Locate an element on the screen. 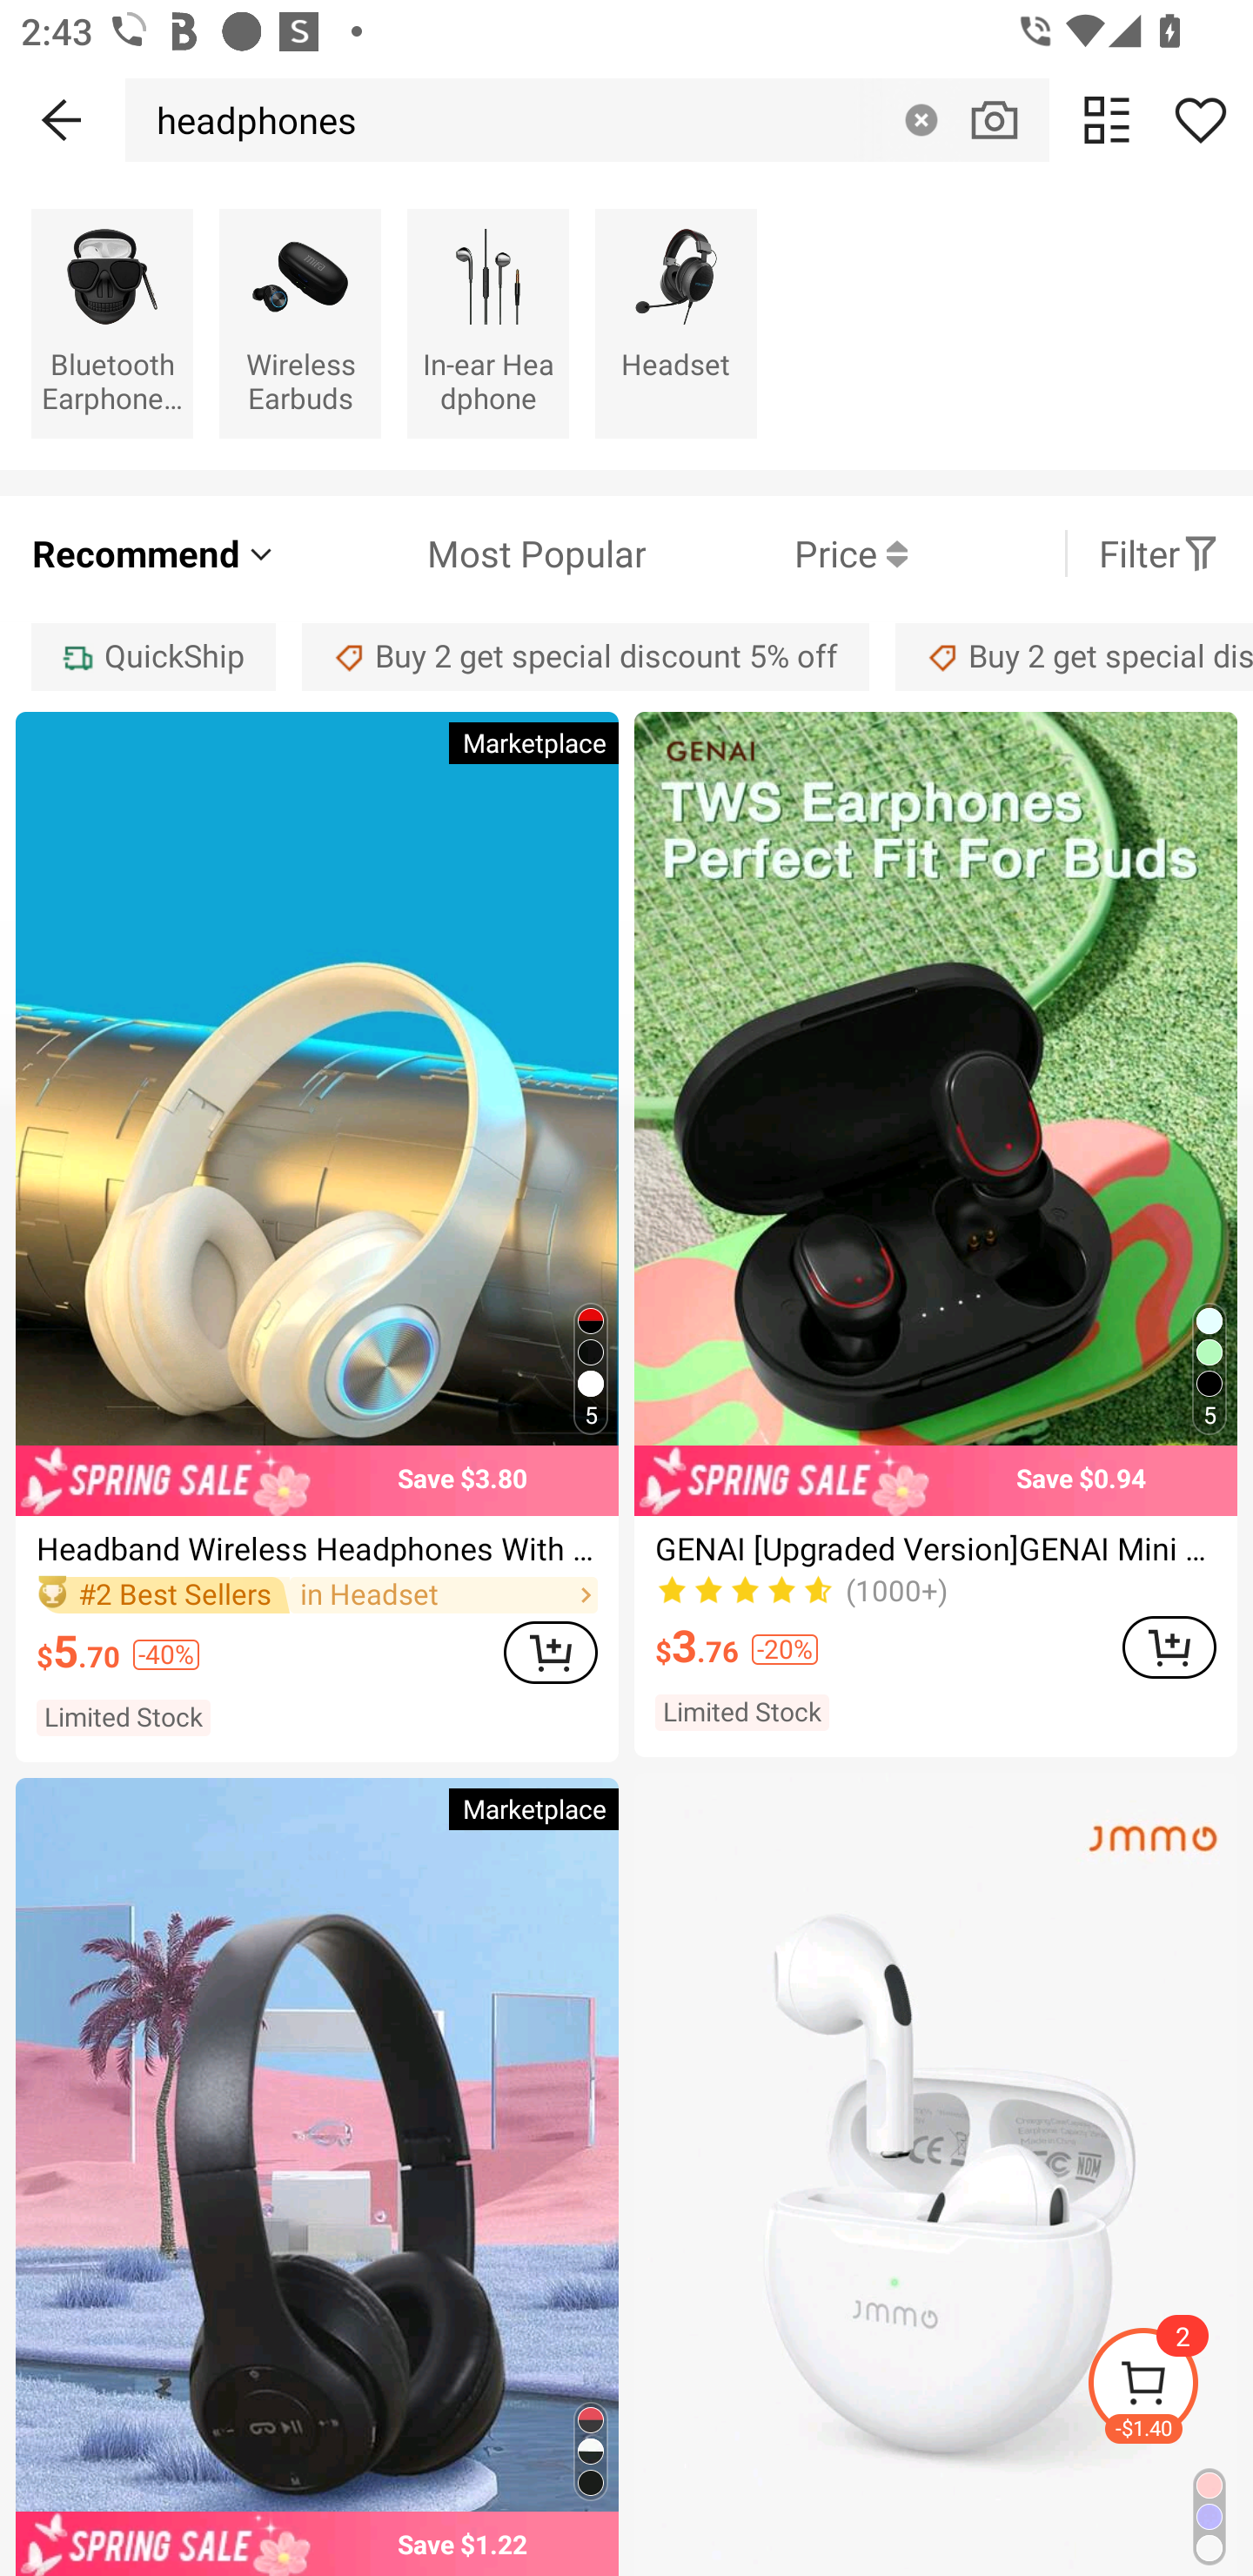  -$1.40 is located at coordinates (1169, 2386).